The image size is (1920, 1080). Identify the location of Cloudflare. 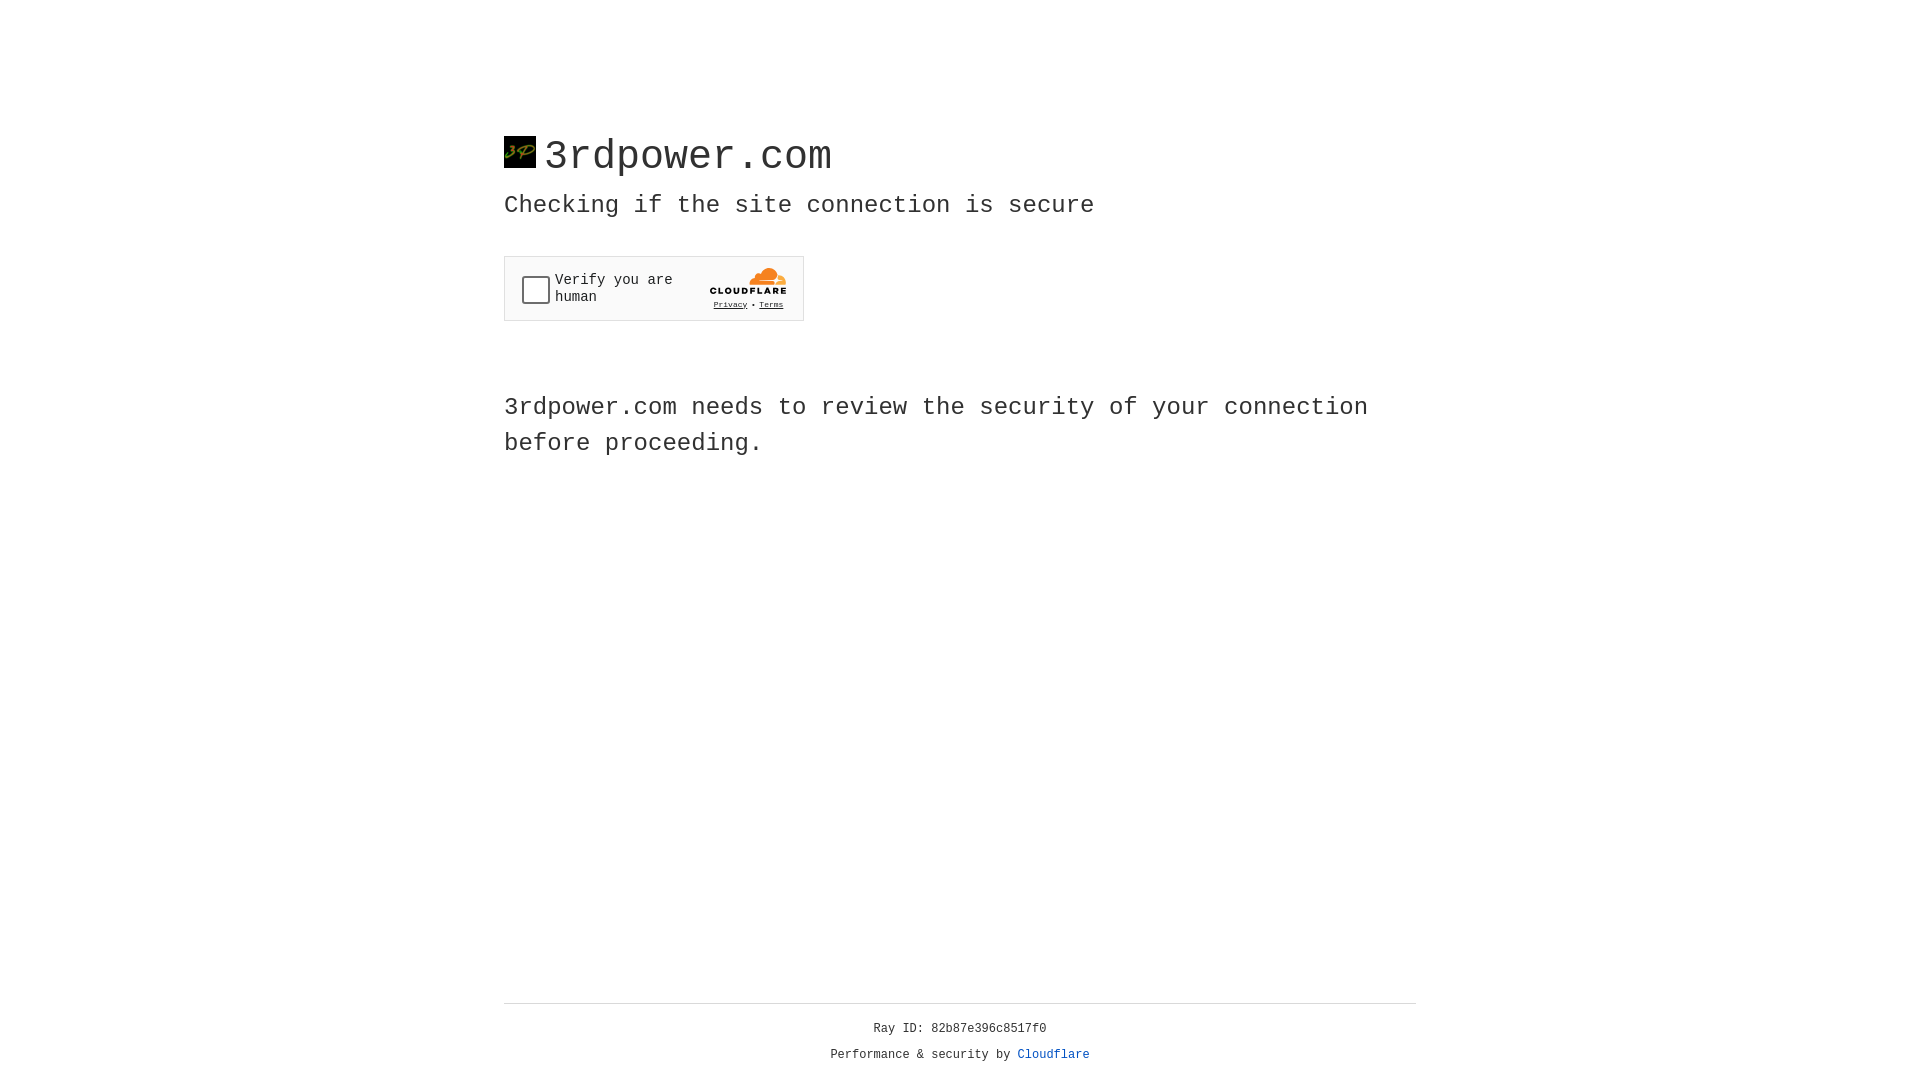
(1054, 1055).